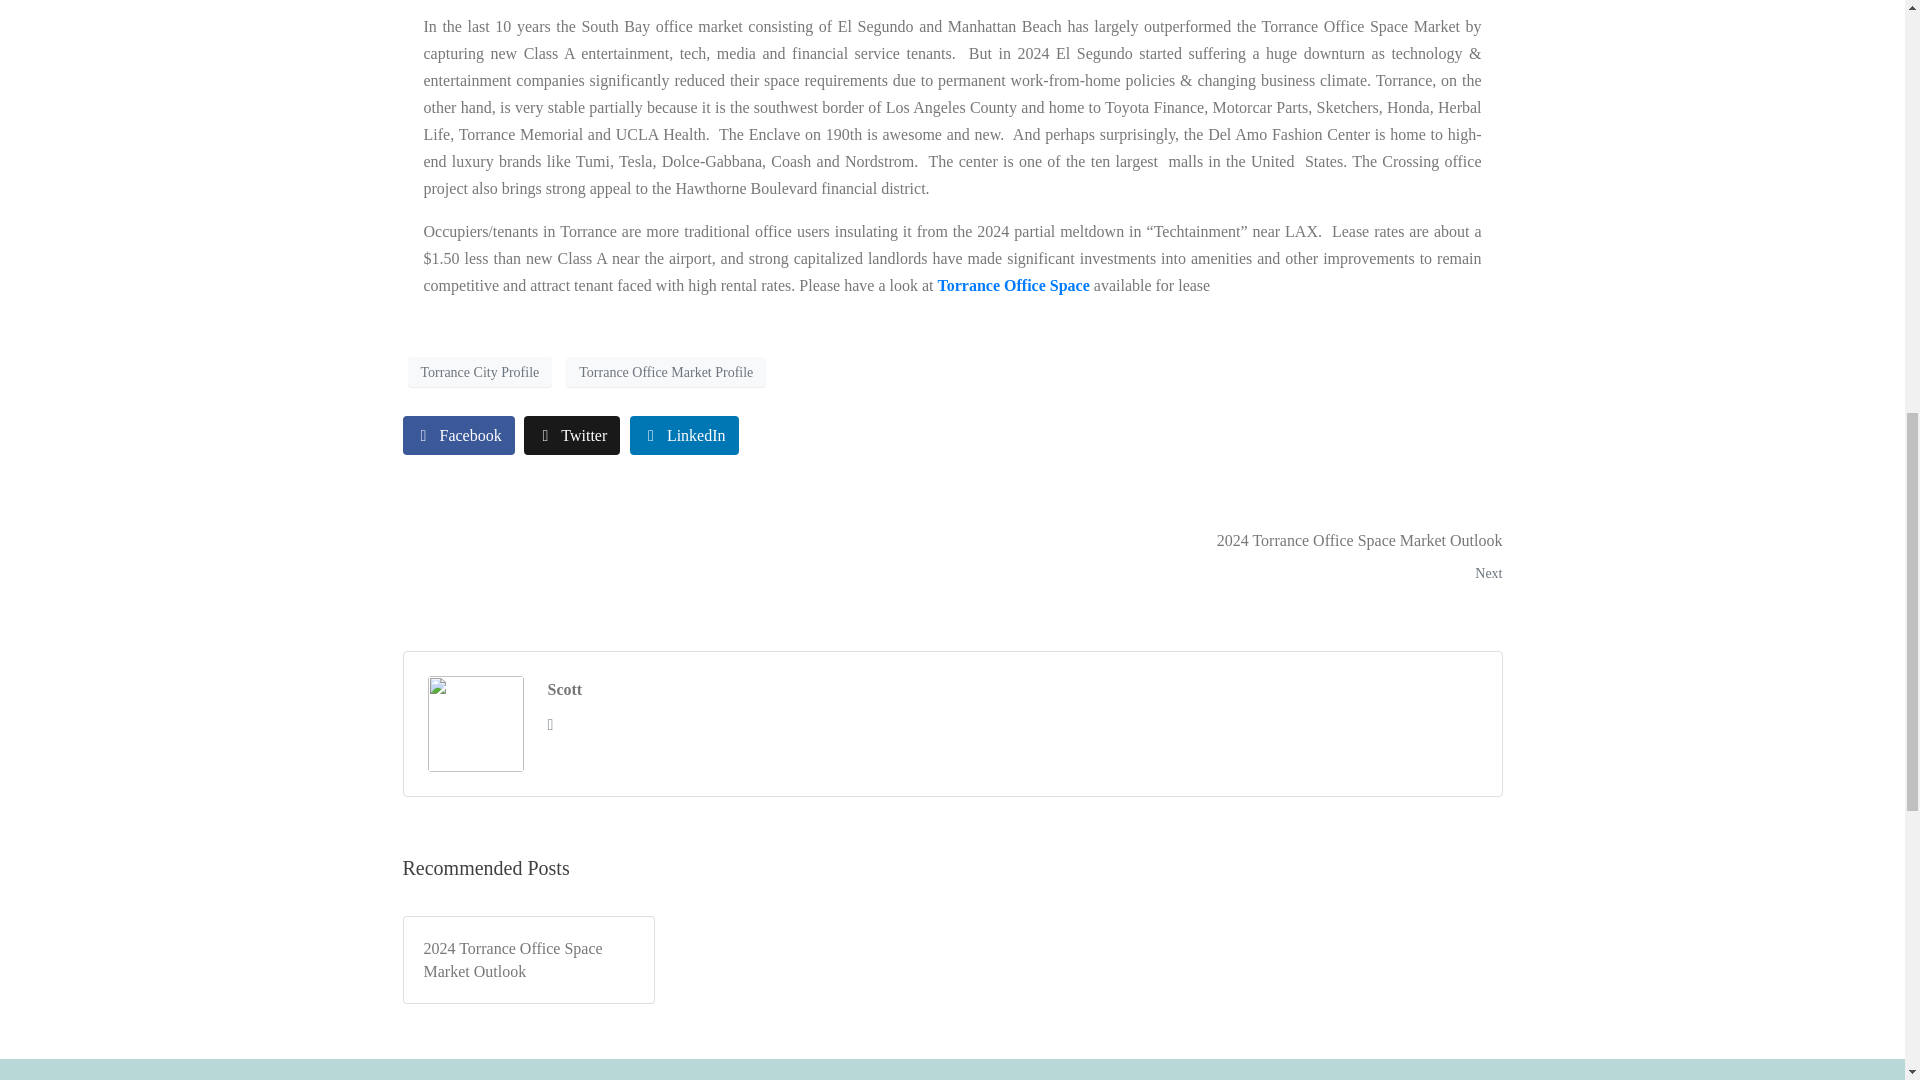  Describe the element at coordinates (1234, 558) in the screenshot. I see `Facebook` at that location.